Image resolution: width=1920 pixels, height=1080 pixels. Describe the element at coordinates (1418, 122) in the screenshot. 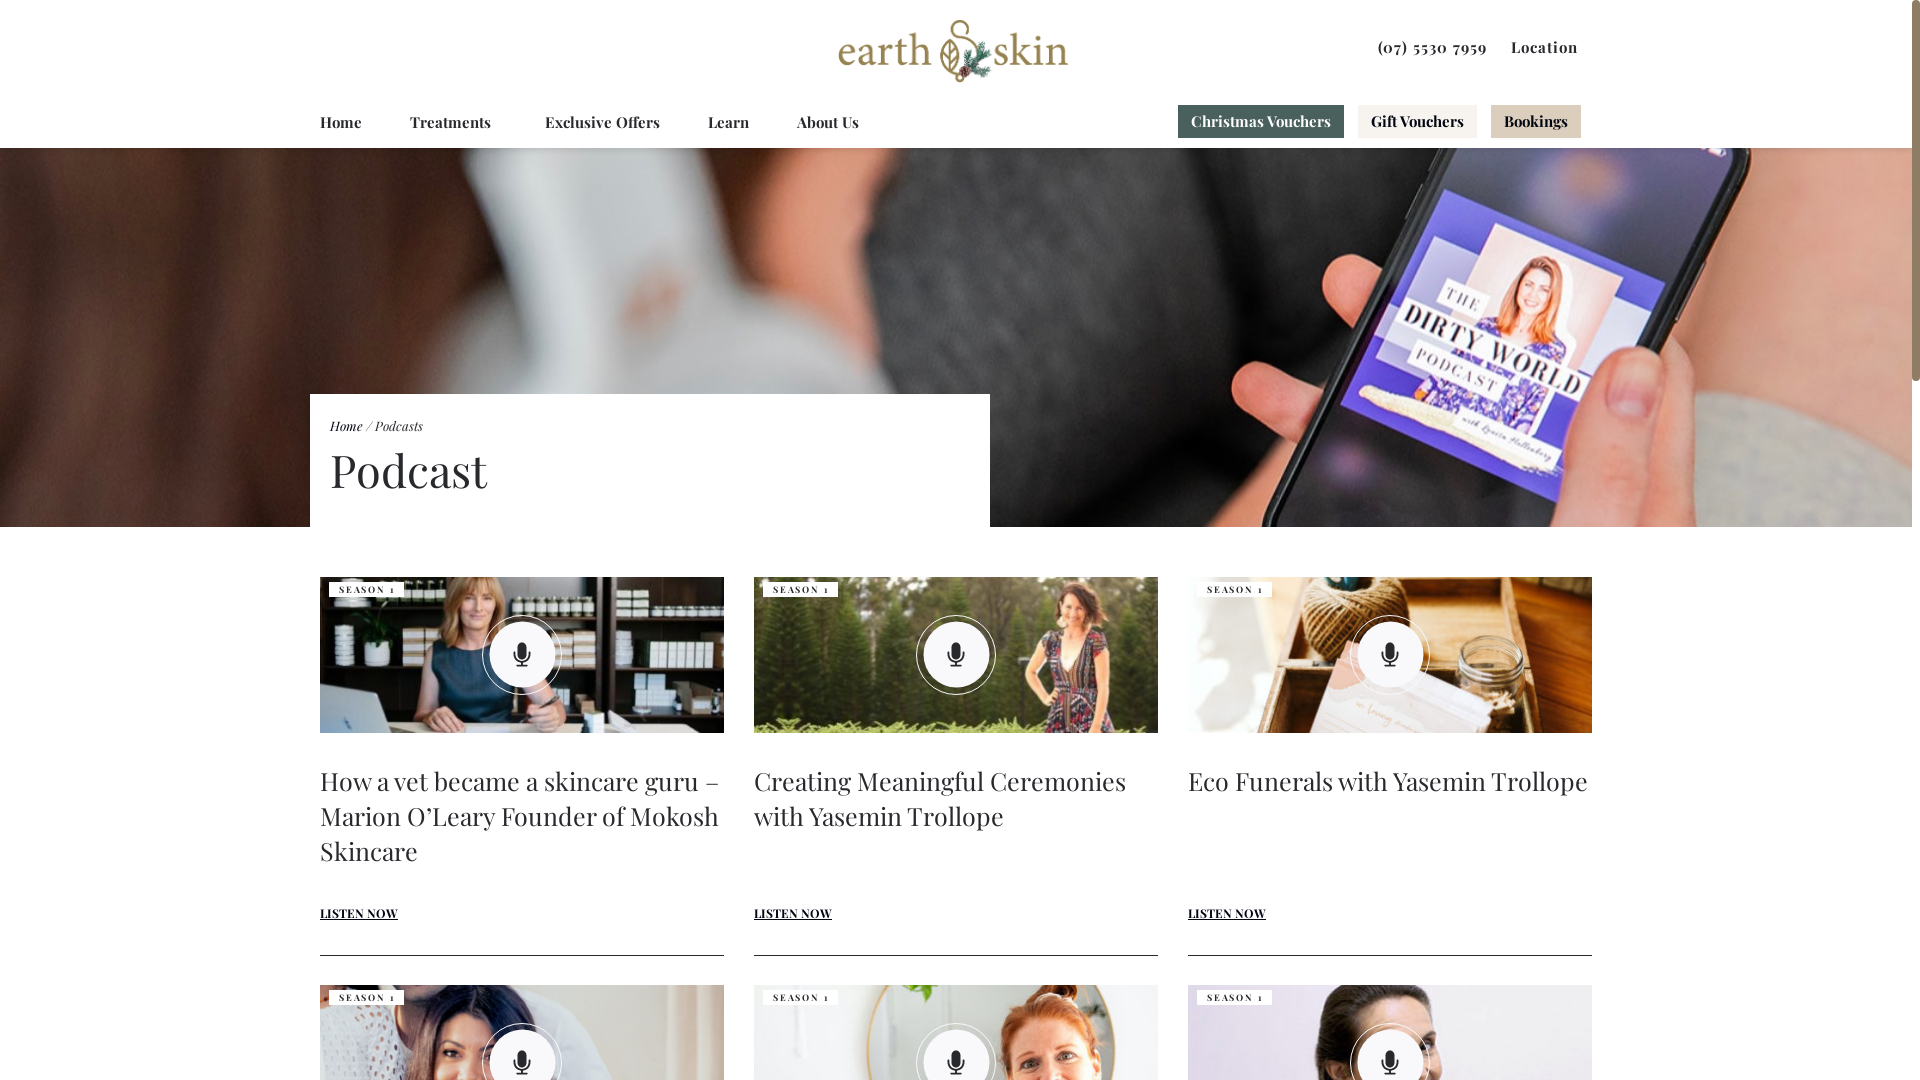

I see `Gift Vouchers` at that location.